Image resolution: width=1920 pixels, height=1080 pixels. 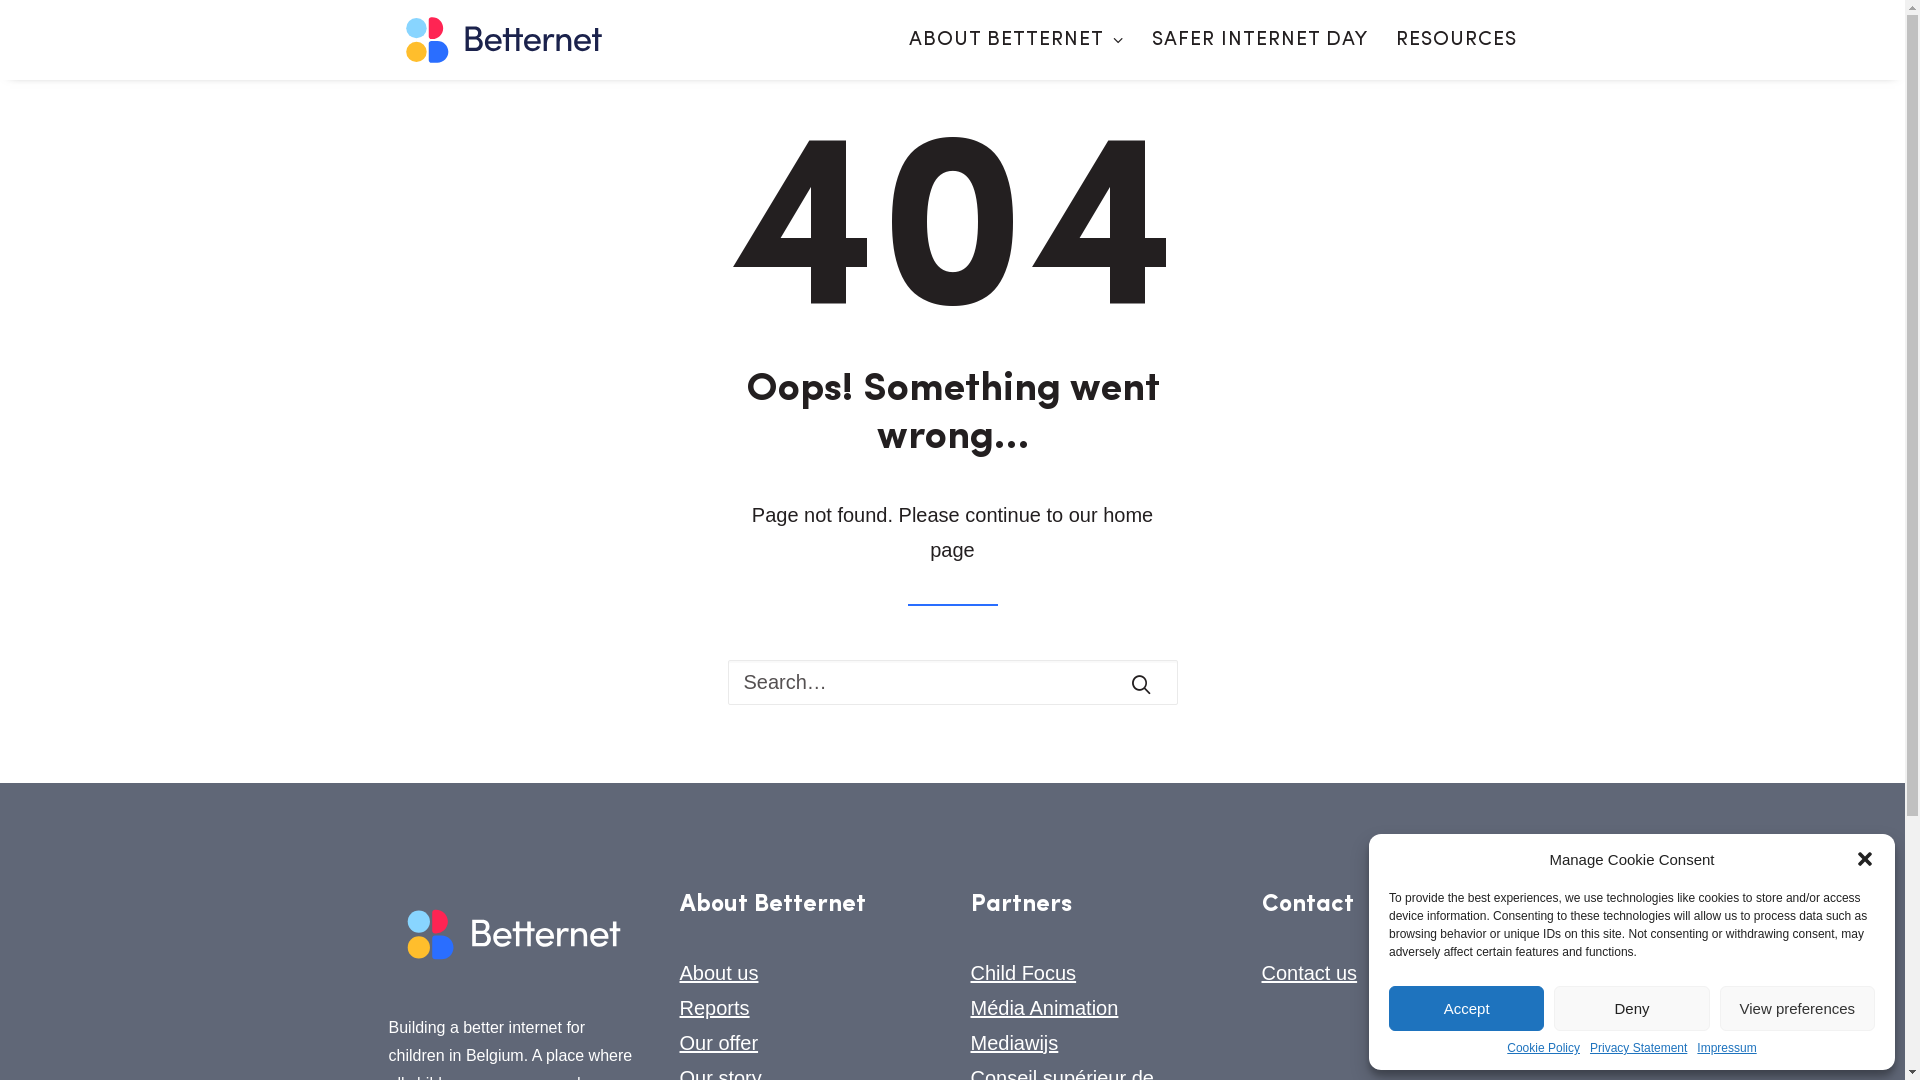 I want to click on Accept, so click(x=1466, y=1008).